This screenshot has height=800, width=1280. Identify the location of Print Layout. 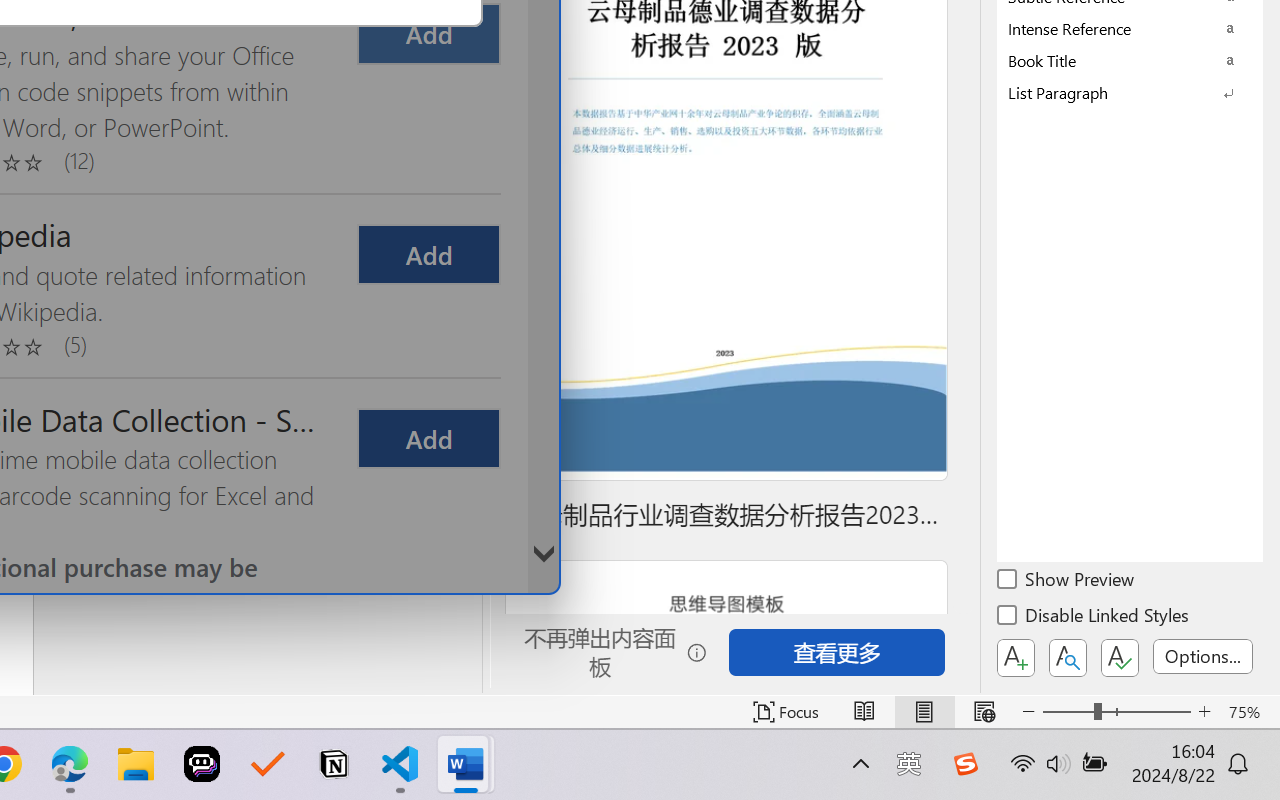
(924, 712).